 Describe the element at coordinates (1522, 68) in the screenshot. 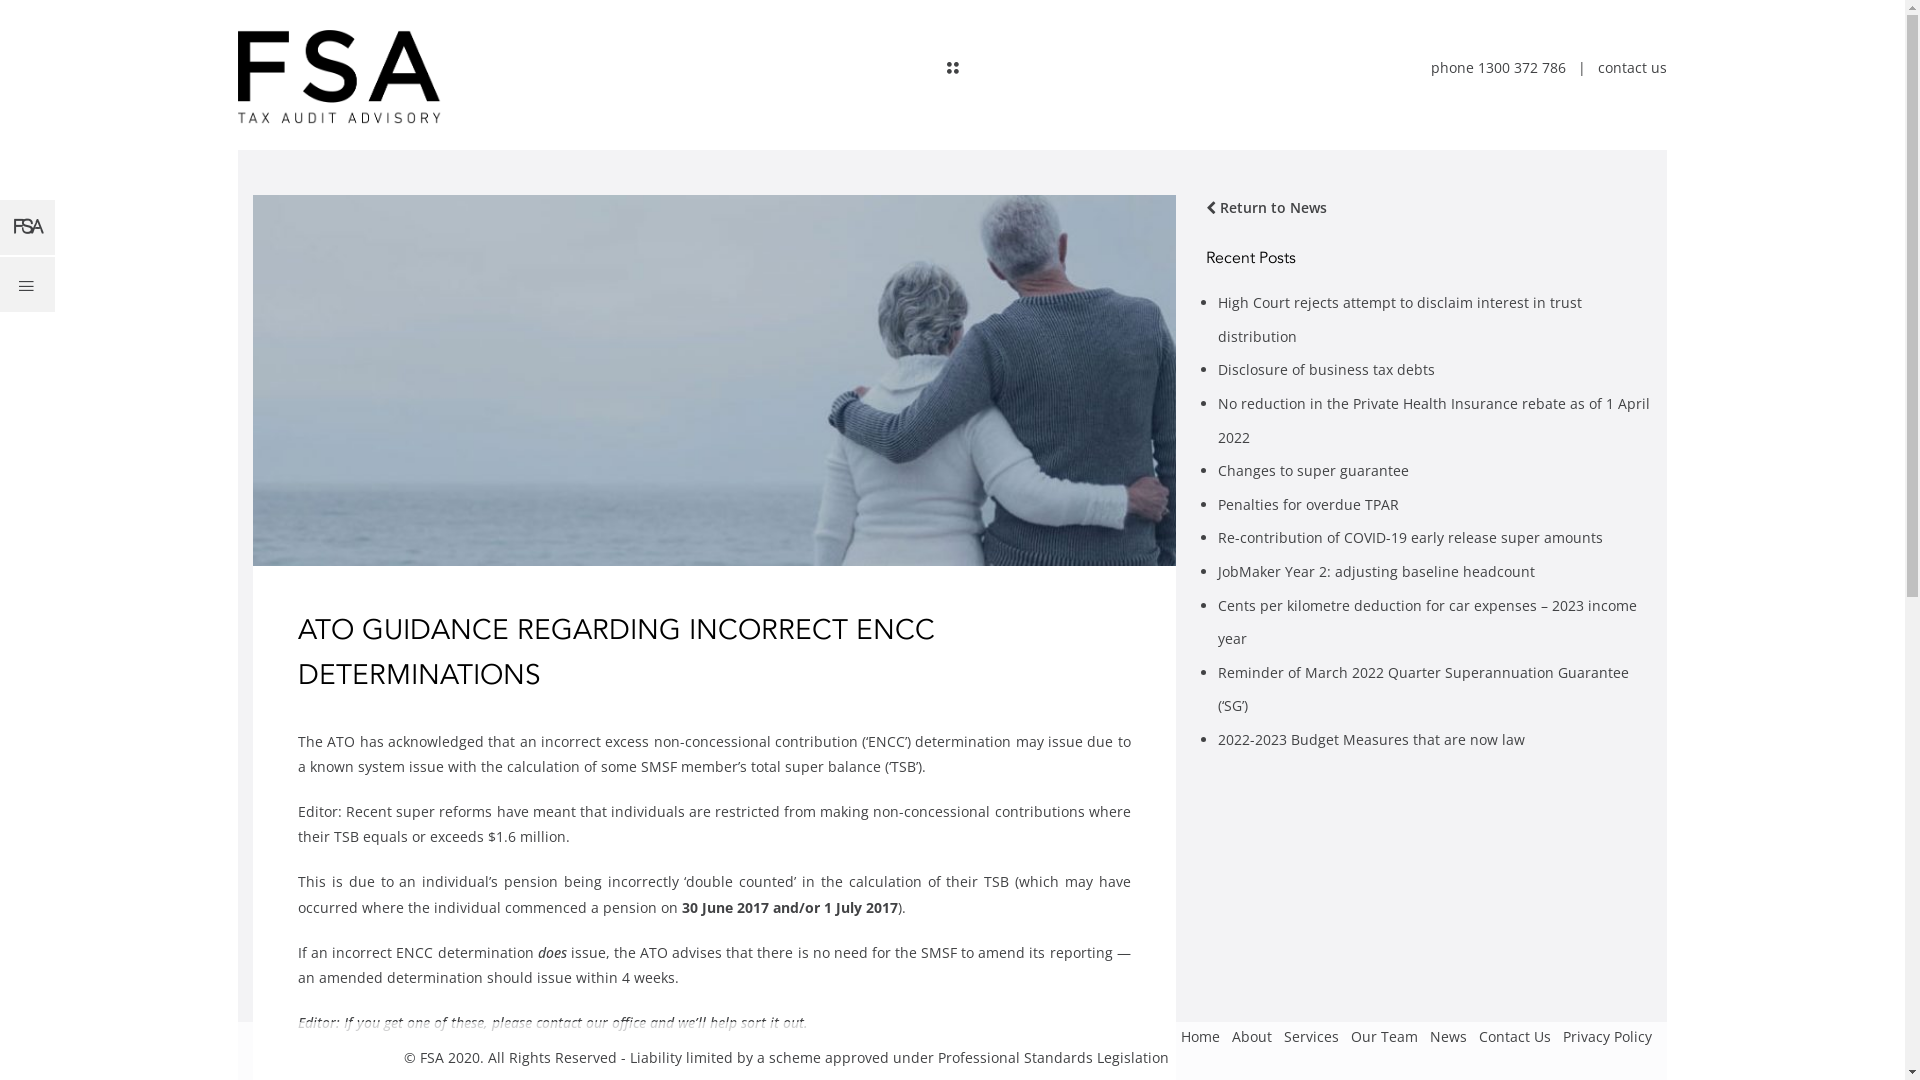

I see `1300 372 786` at that location.